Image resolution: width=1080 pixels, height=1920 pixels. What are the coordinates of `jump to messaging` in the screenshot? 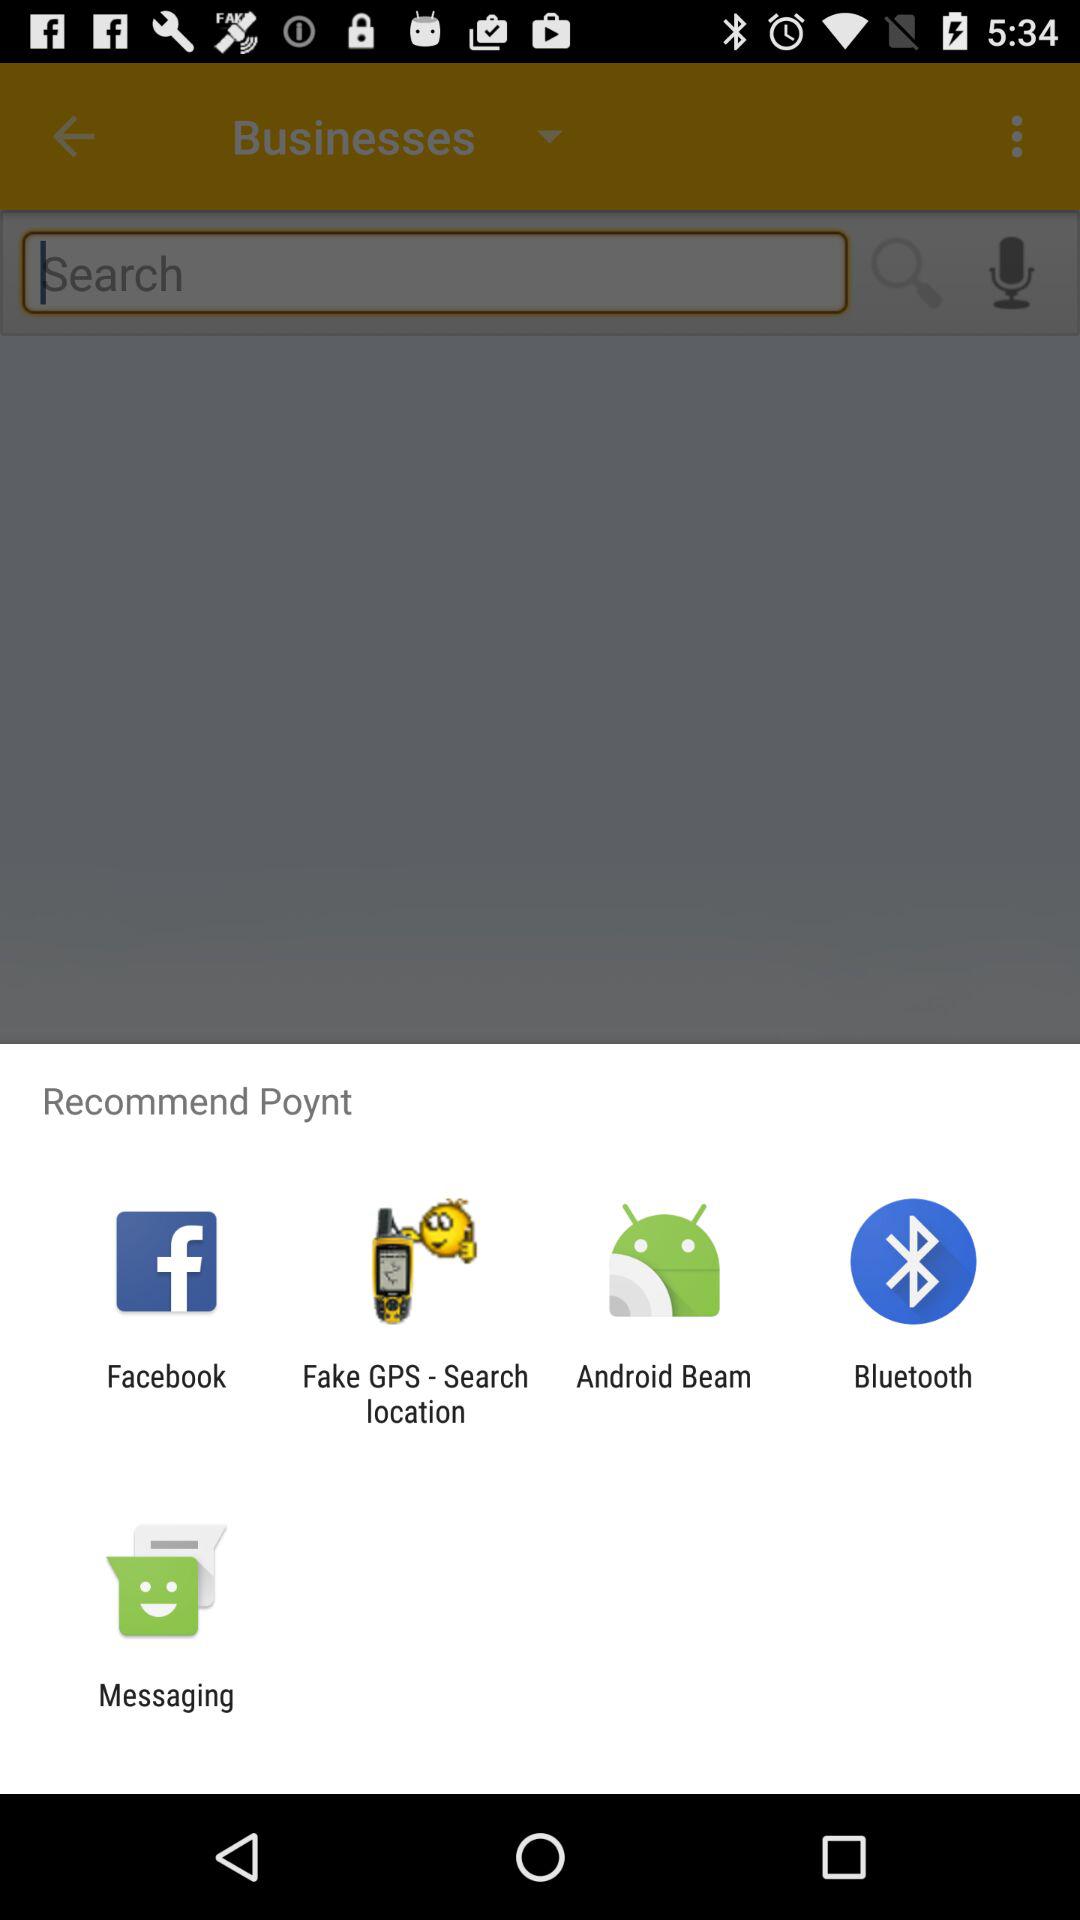 It's located at (166, 1712).